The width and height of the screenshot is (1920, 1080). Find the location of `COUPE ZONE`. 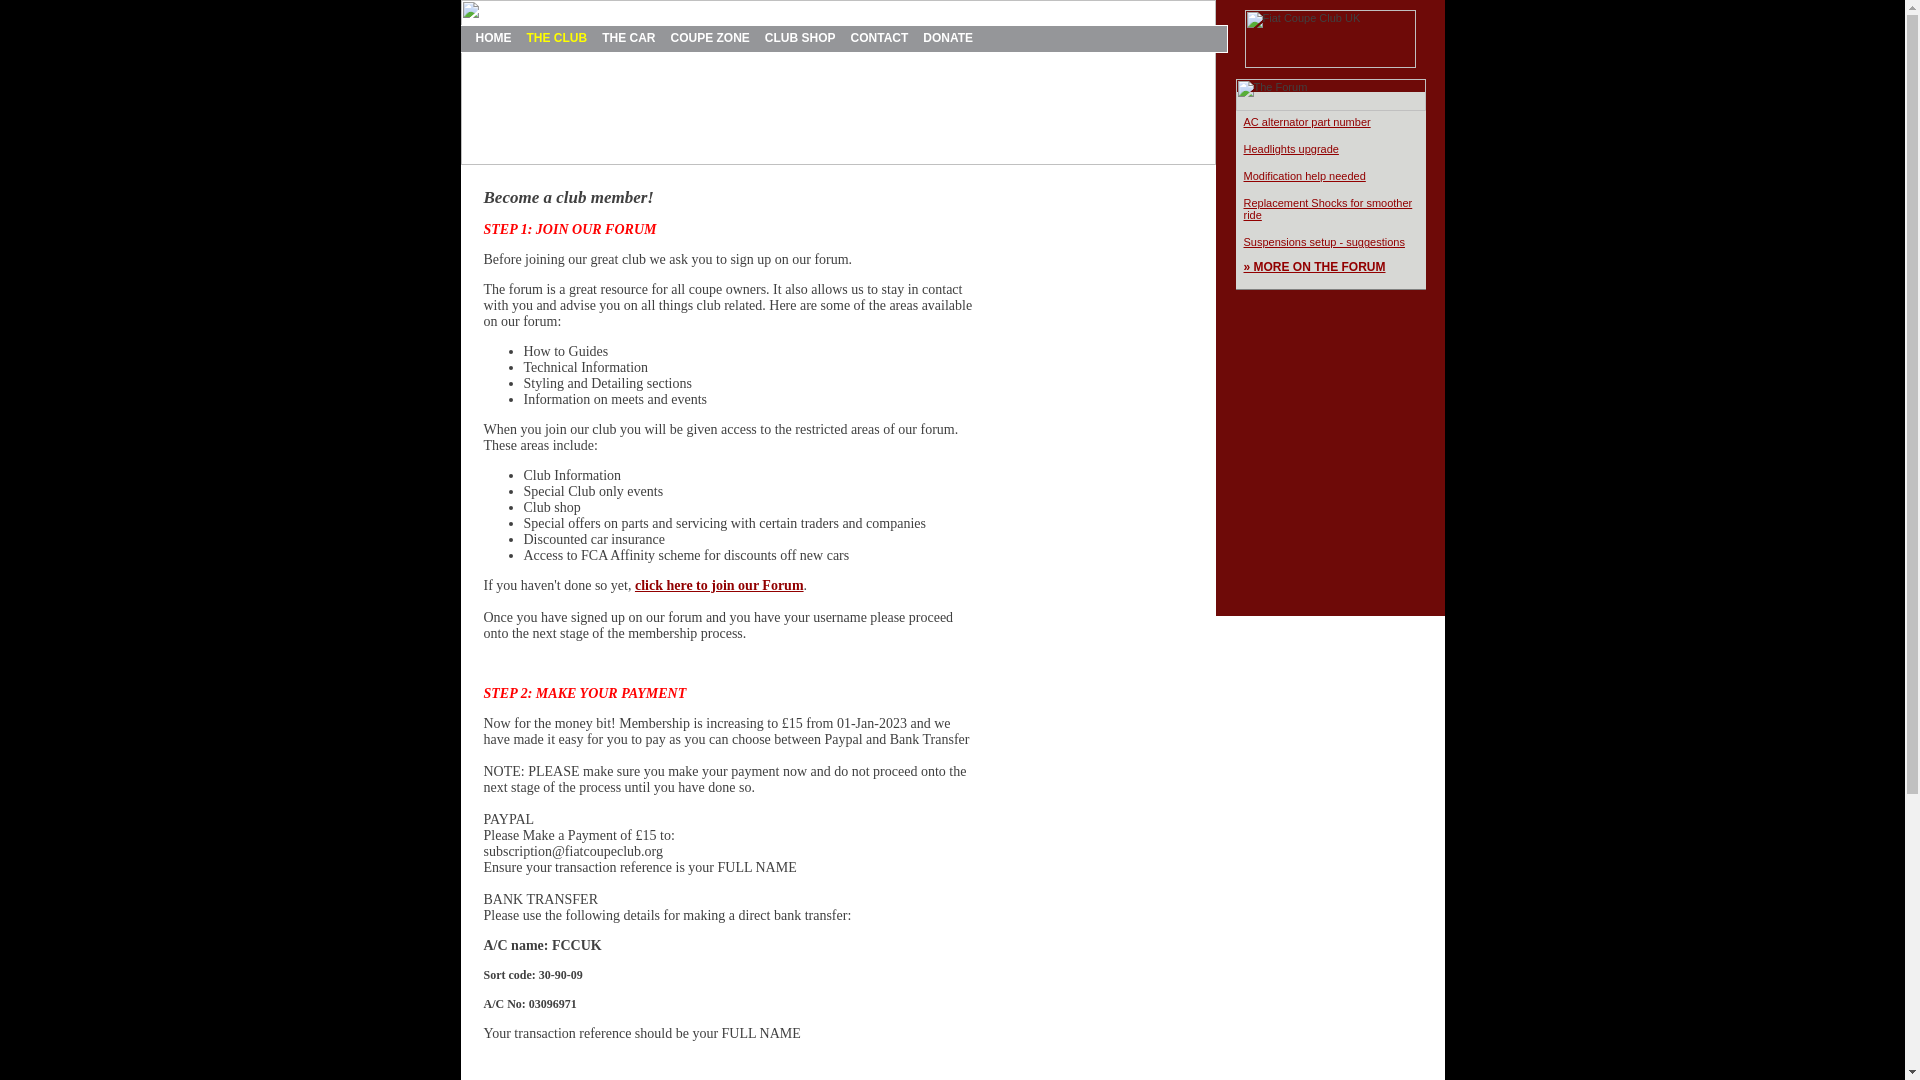

COUPE ZONE is located at coordinates (710, 38).